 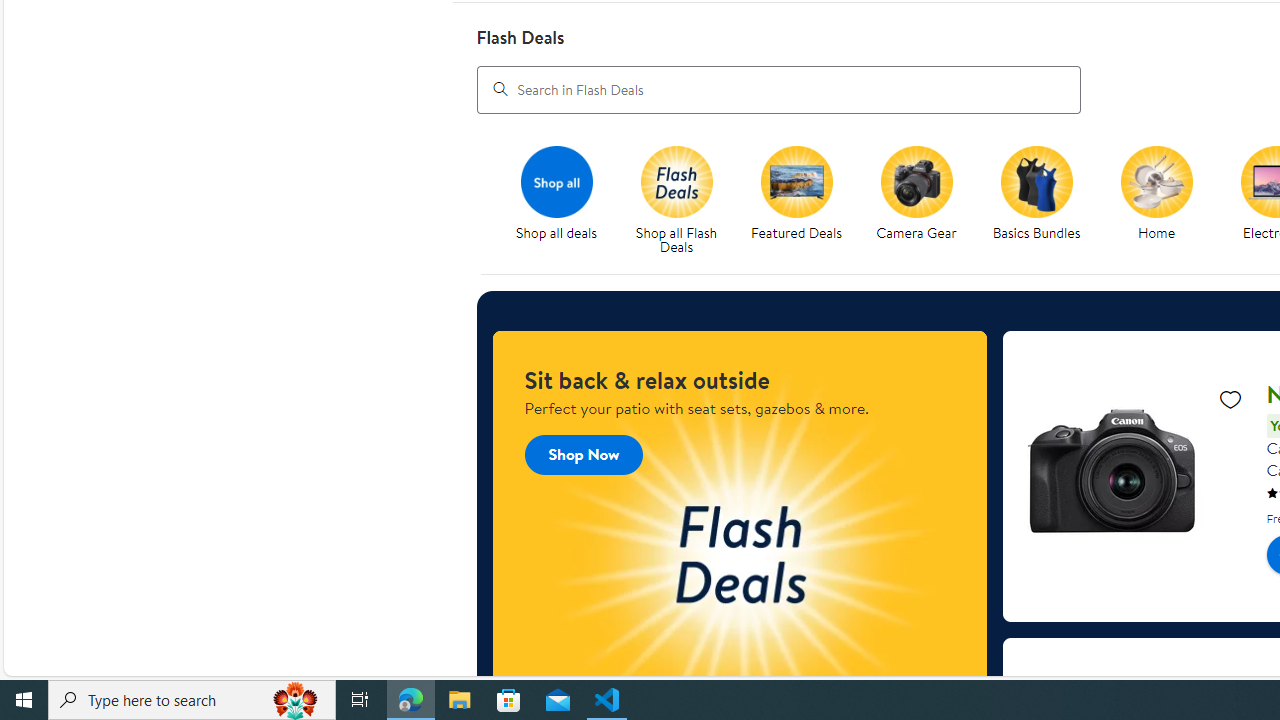 What do you see at coordinates (1156, 194) in the screenshot?
I see `Home Home` at bounding box center [1156, 194].